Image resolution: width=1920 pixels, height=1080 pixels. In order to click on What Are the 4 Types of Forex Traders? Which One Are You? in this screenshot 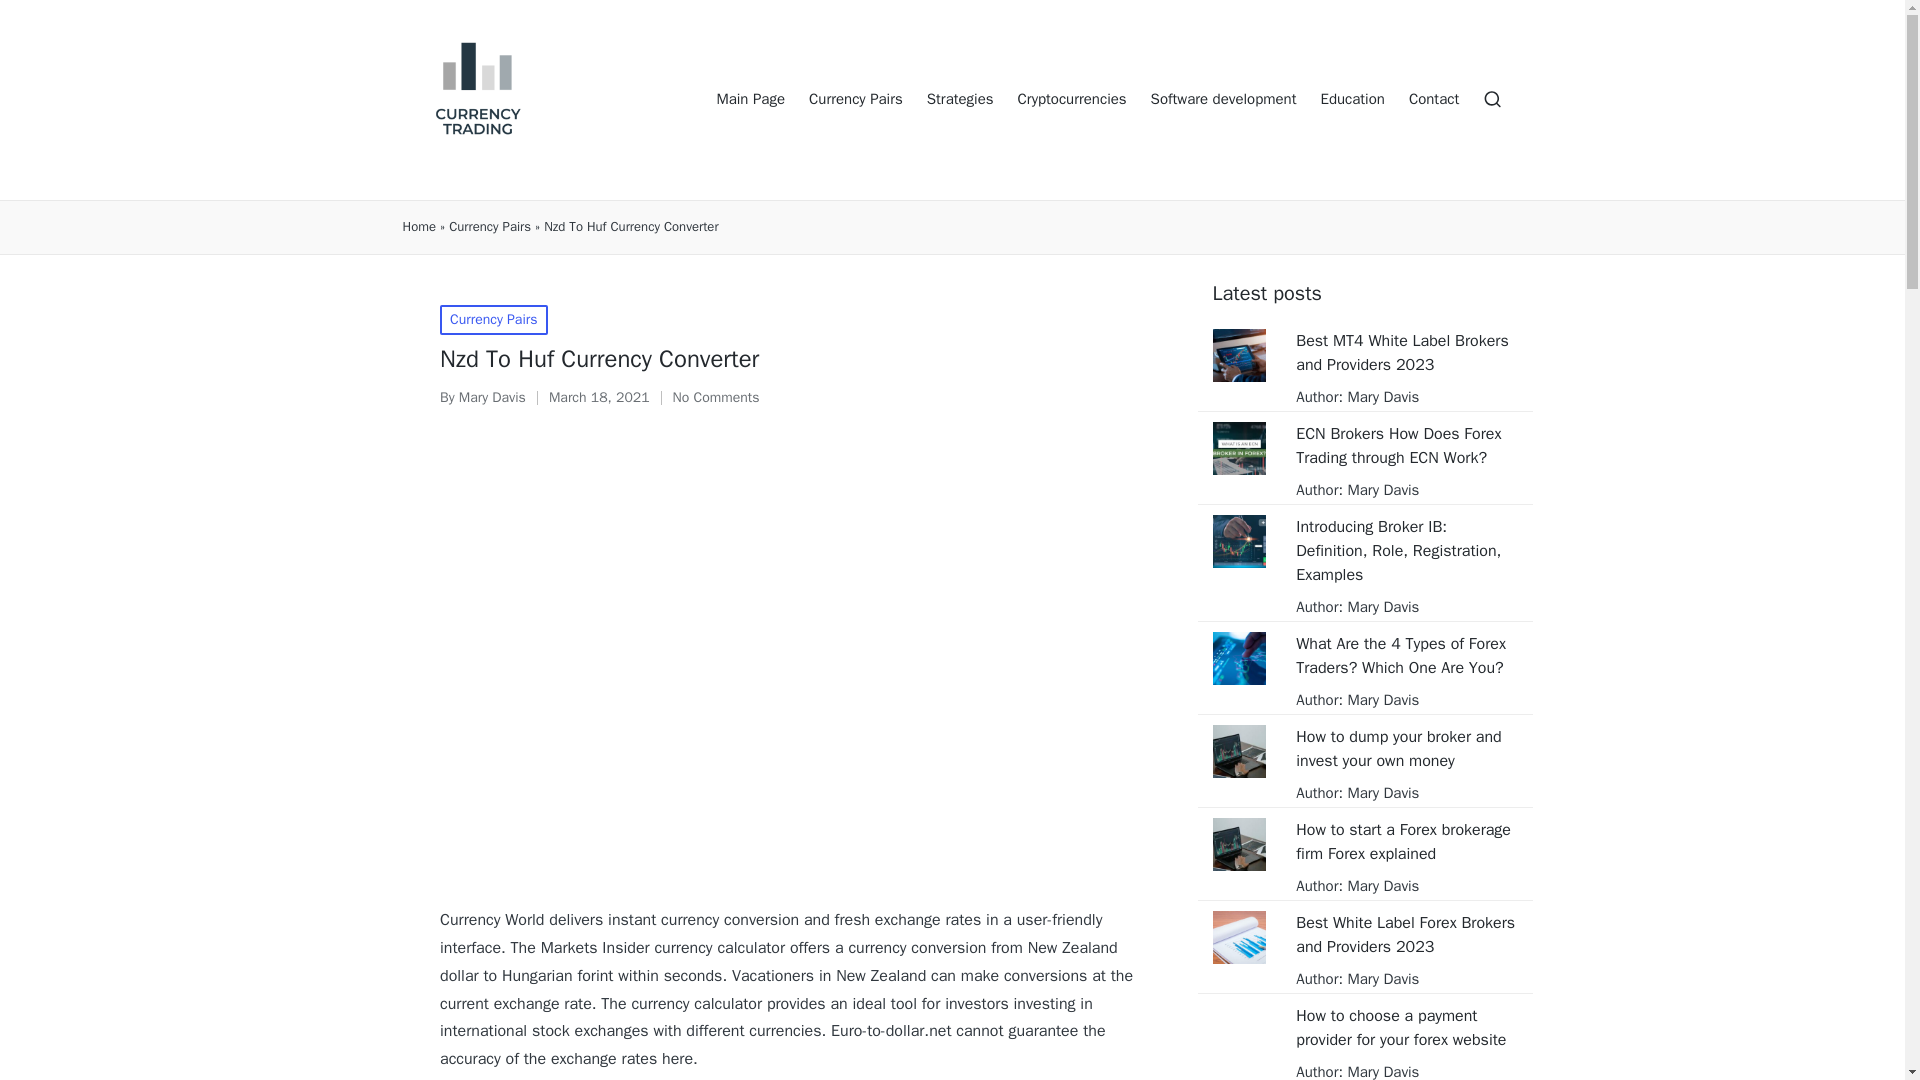, I will do `click(1406, 656)`.